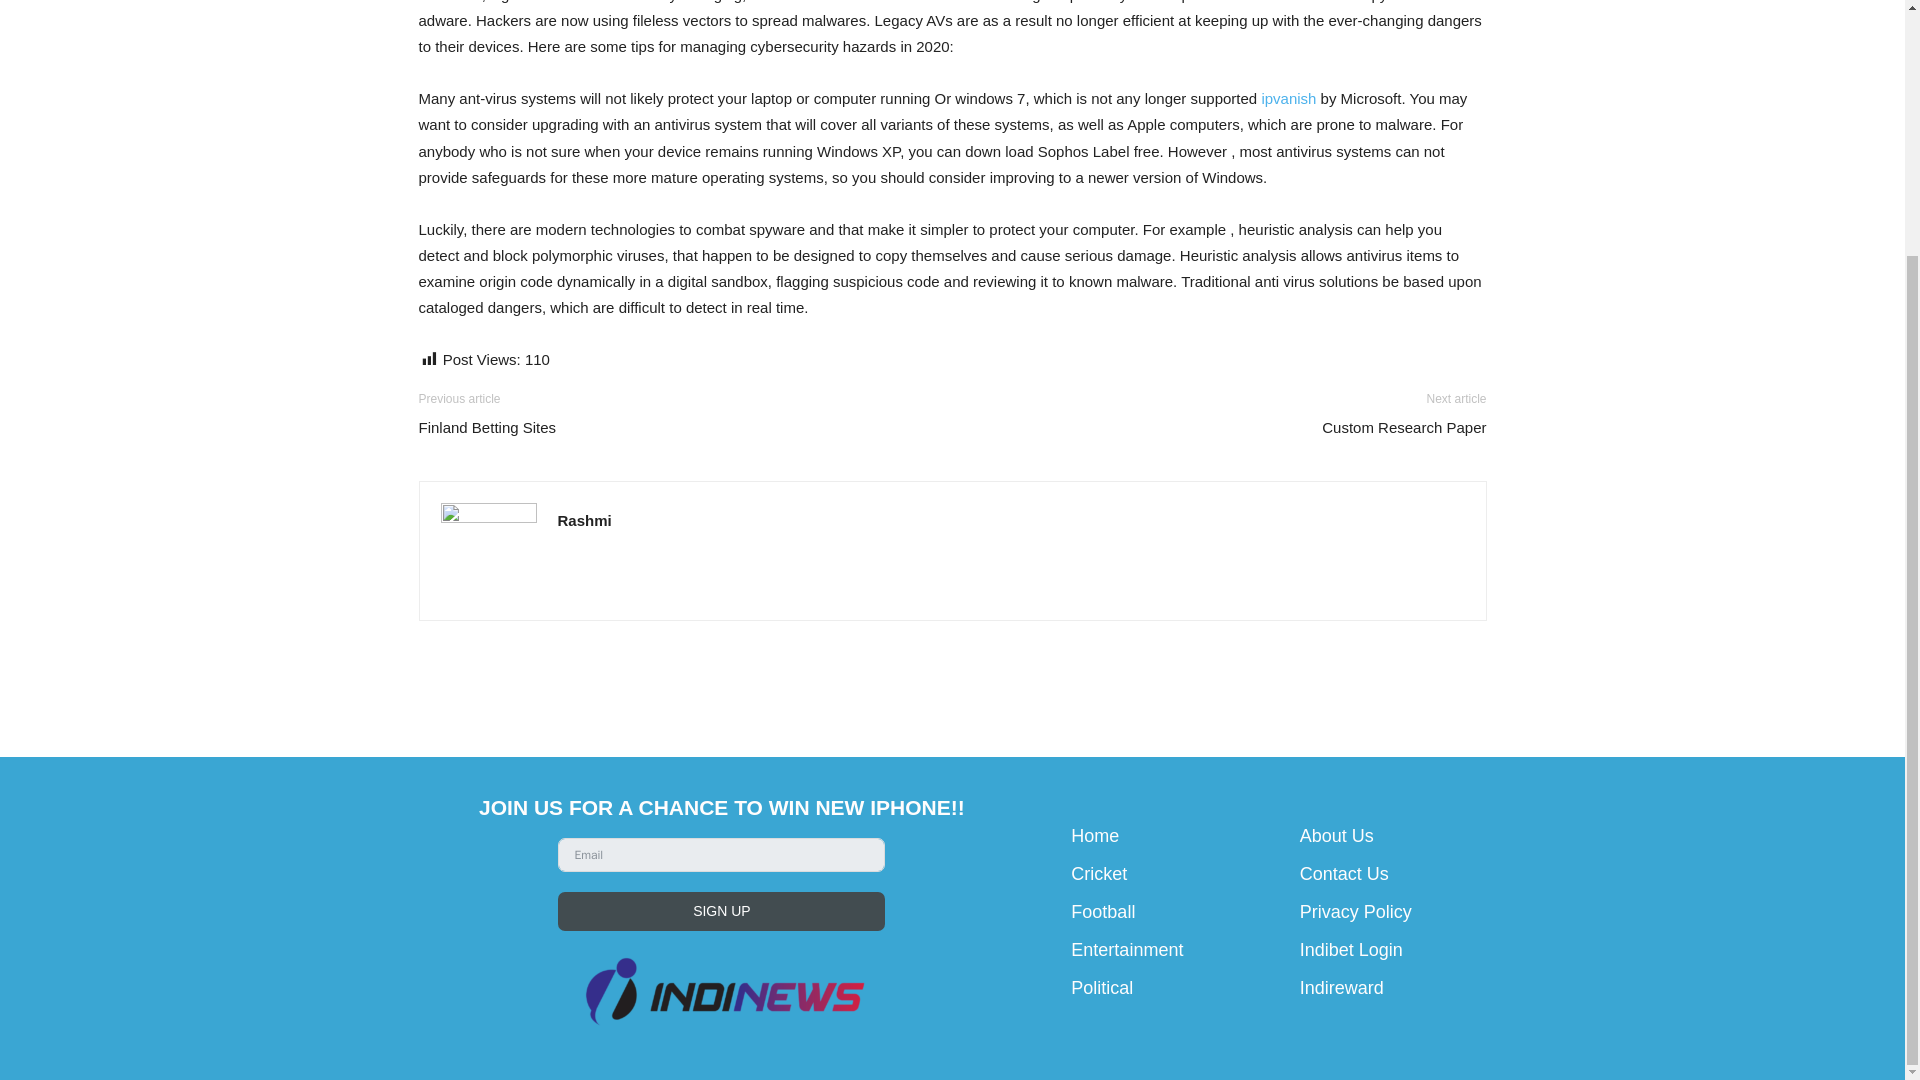 Image resolution: width=1920 pixels, height=1080 pixels. Describe the element at coordinates (1095, 836) in the screenshot. I see `Home` at that location.